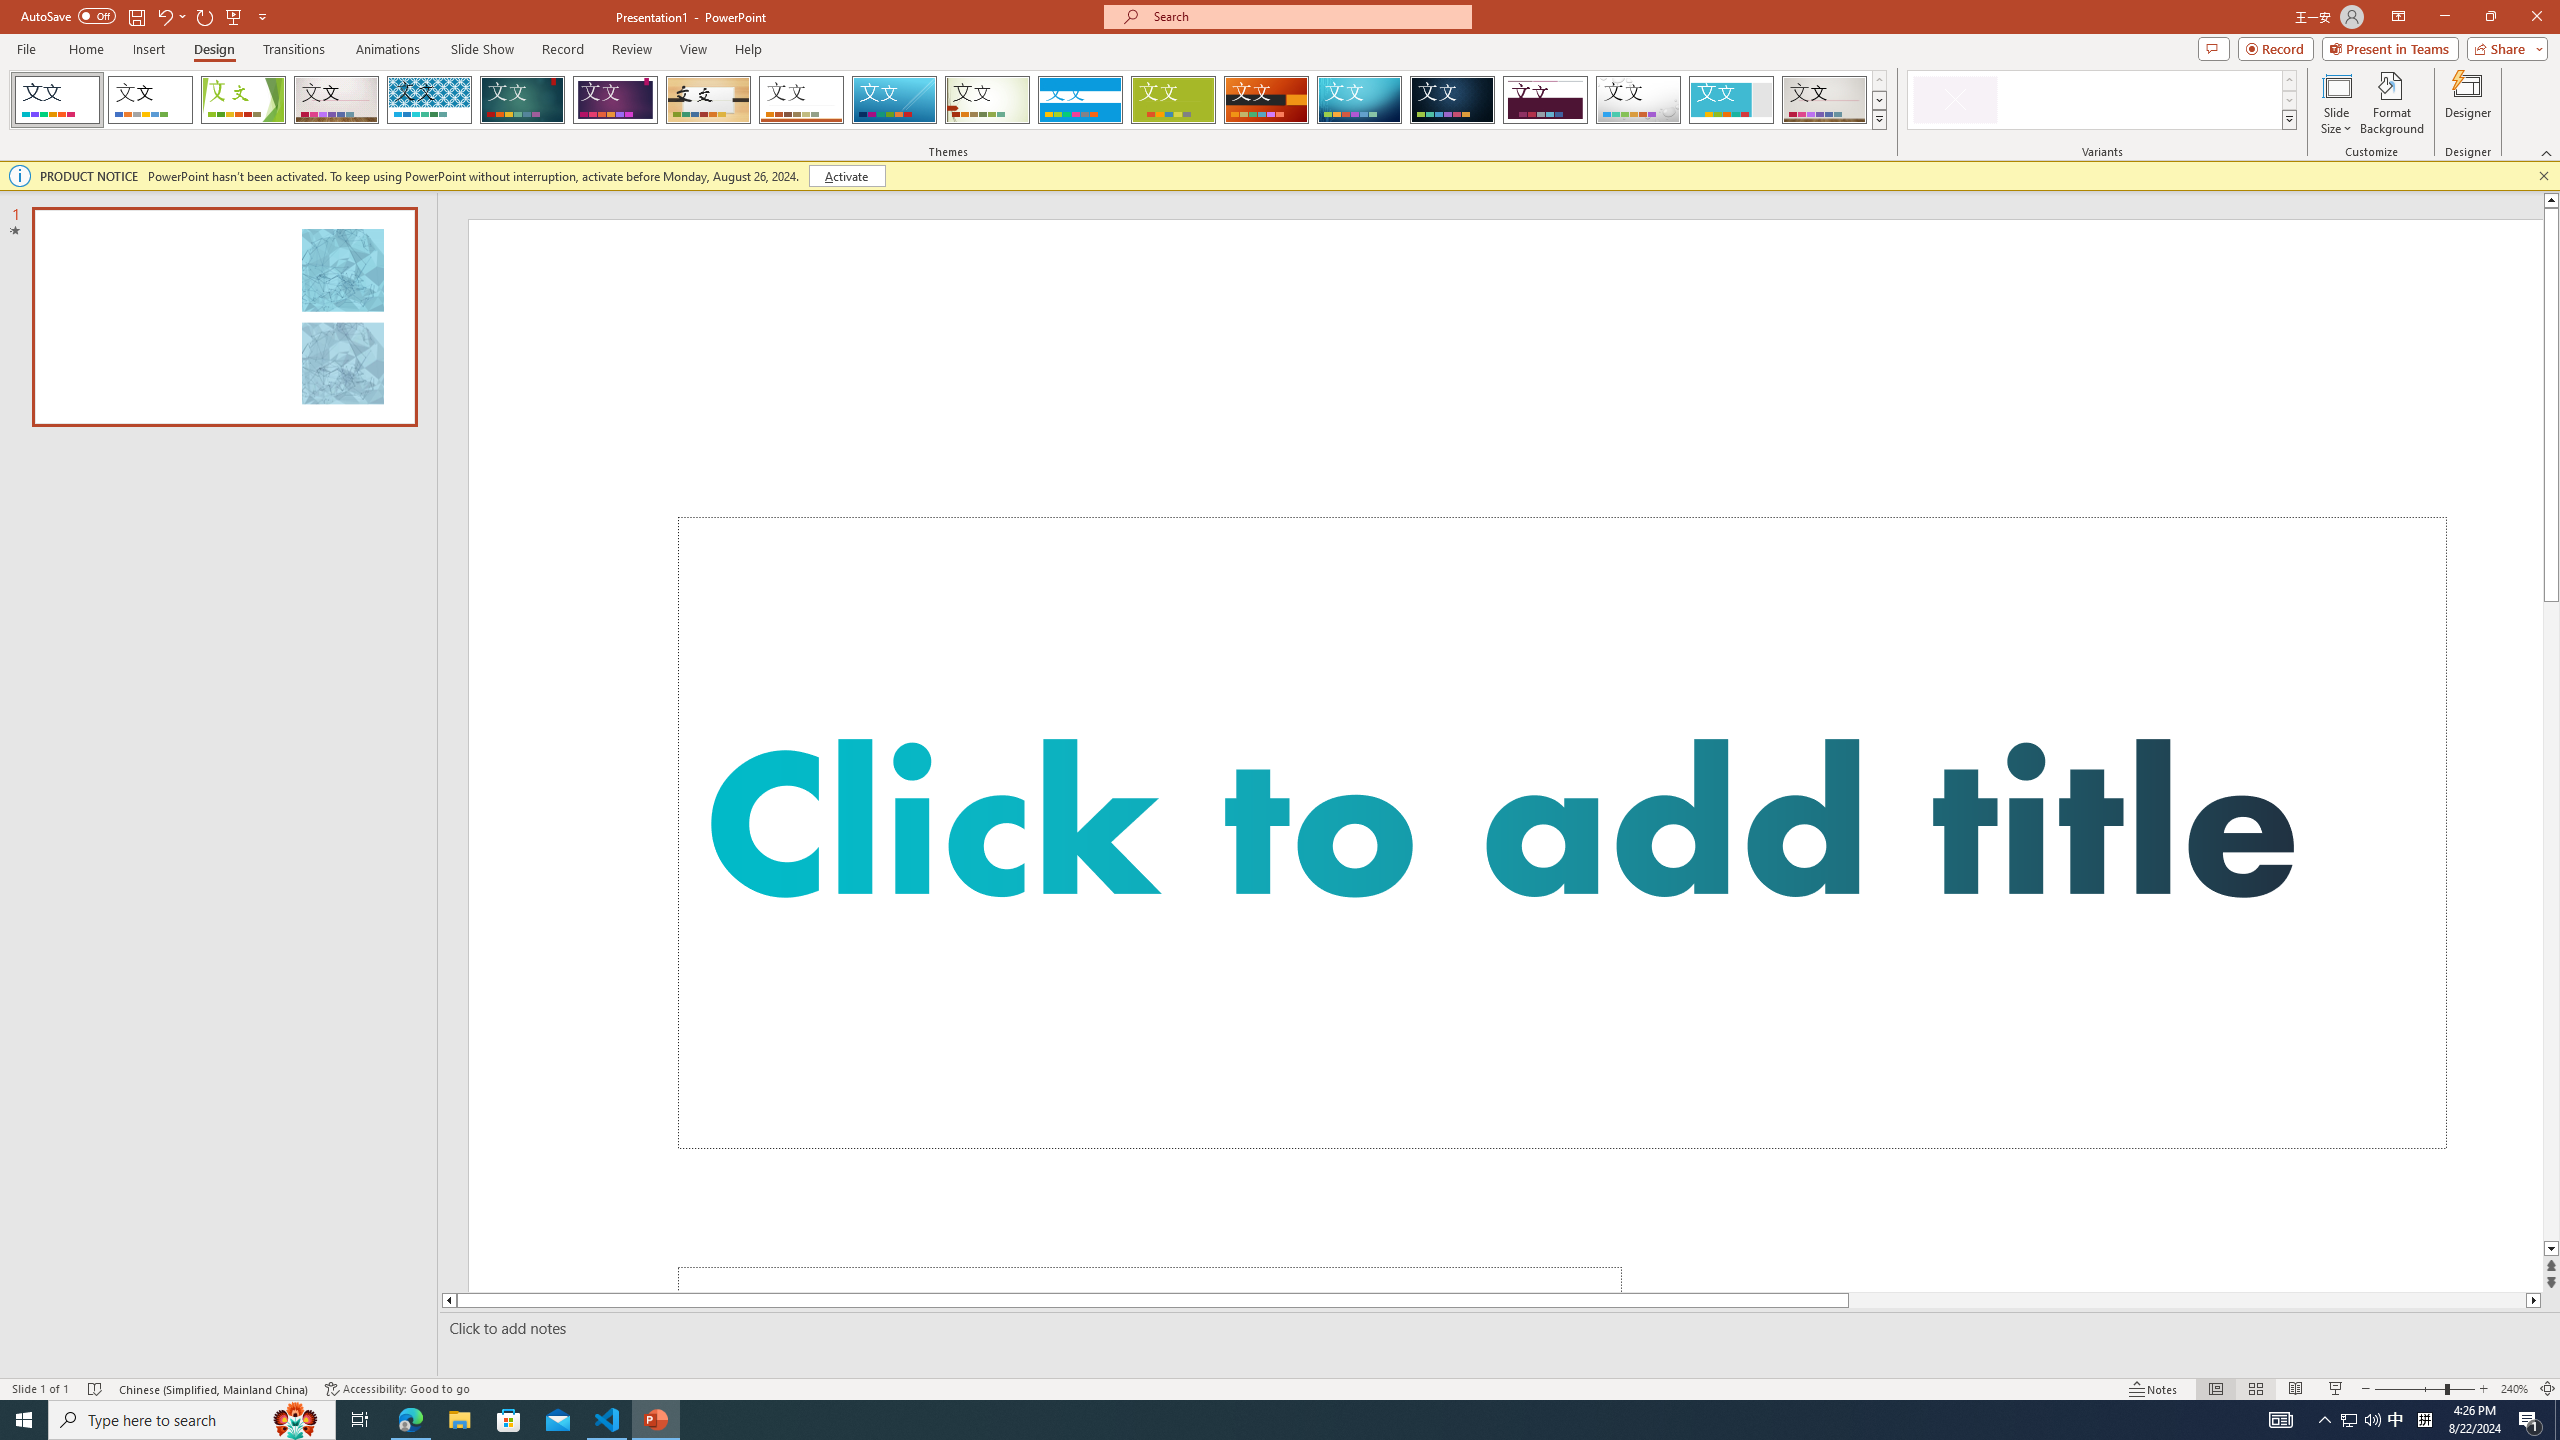 This screenshot has height=1440, width=2560. I want to click on Dividend, so click(1546, 100).